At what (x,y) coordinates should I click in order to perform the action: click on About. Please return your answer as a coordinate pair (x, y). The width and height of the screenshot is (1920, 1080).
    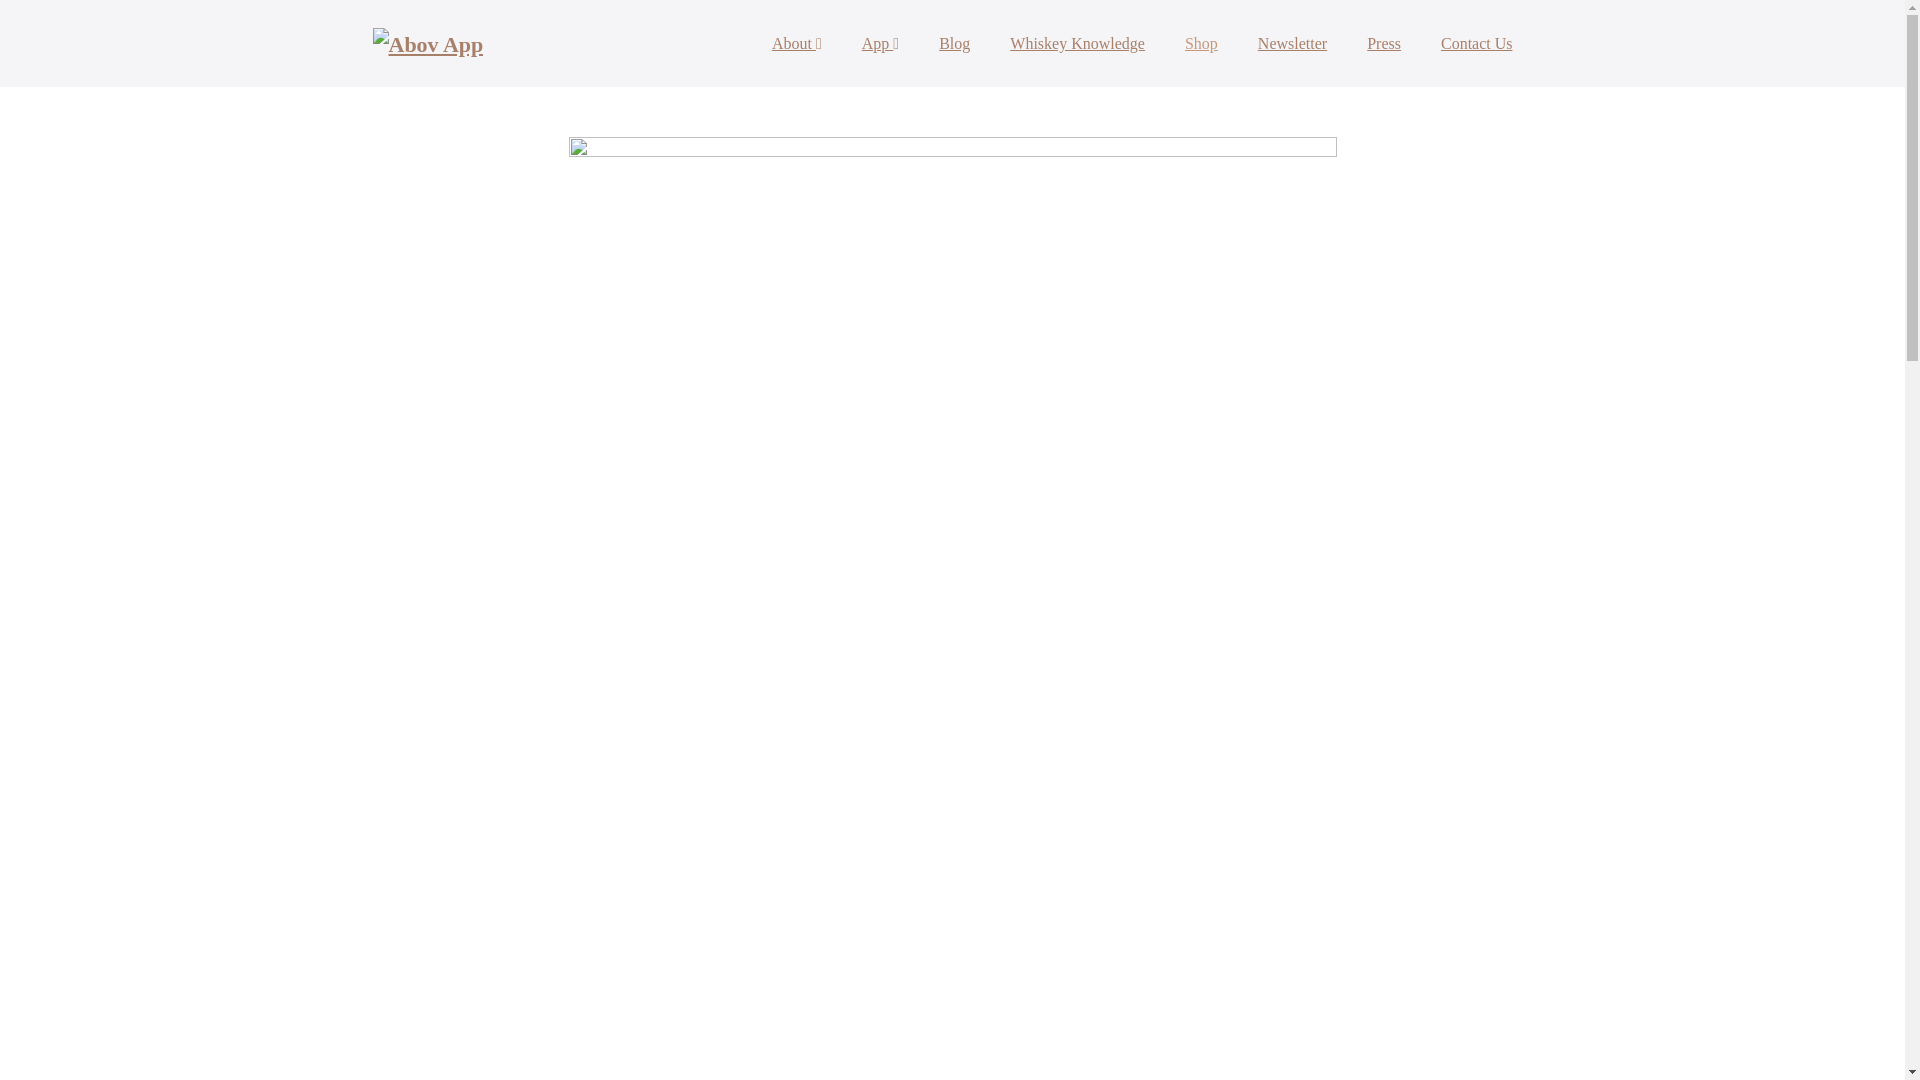
    Looking at the image, I should click on (797, 43).